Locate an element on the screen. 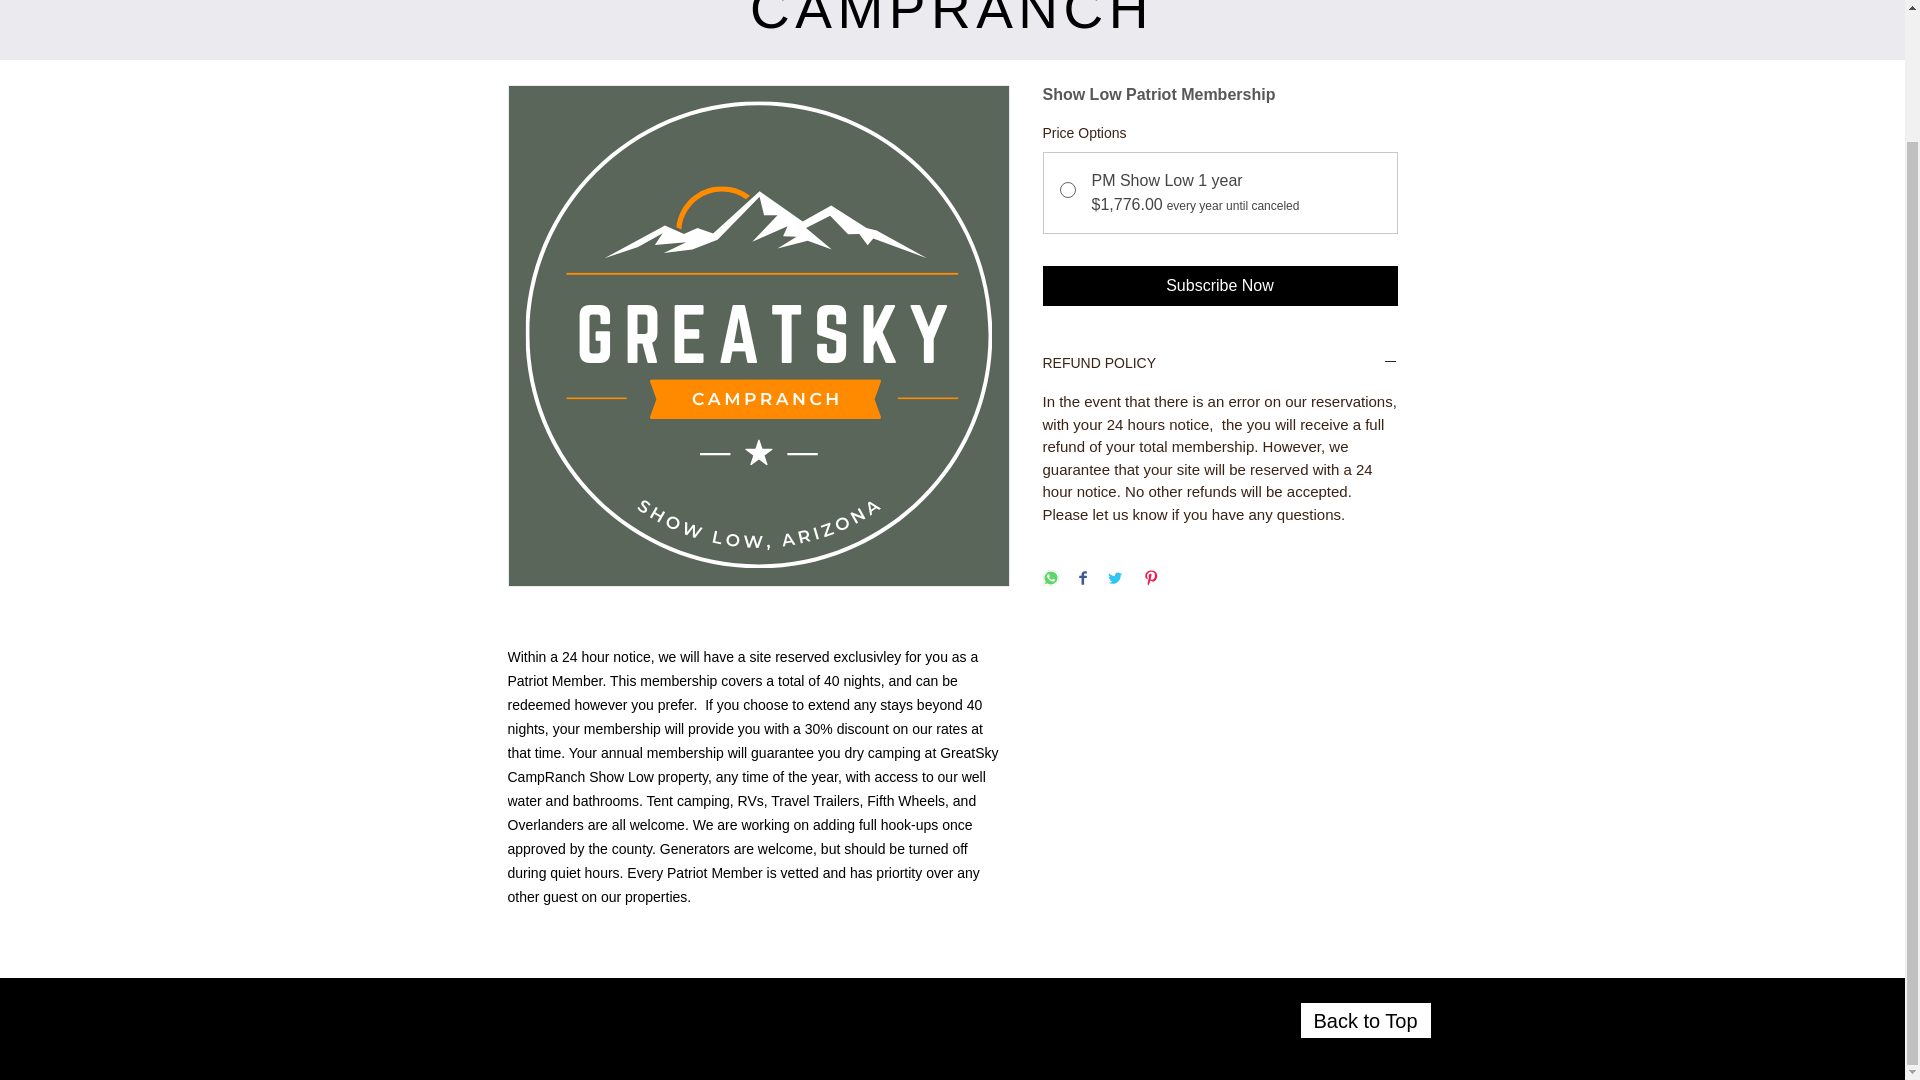  Back to Top is located at coordinates (1364, 1020).